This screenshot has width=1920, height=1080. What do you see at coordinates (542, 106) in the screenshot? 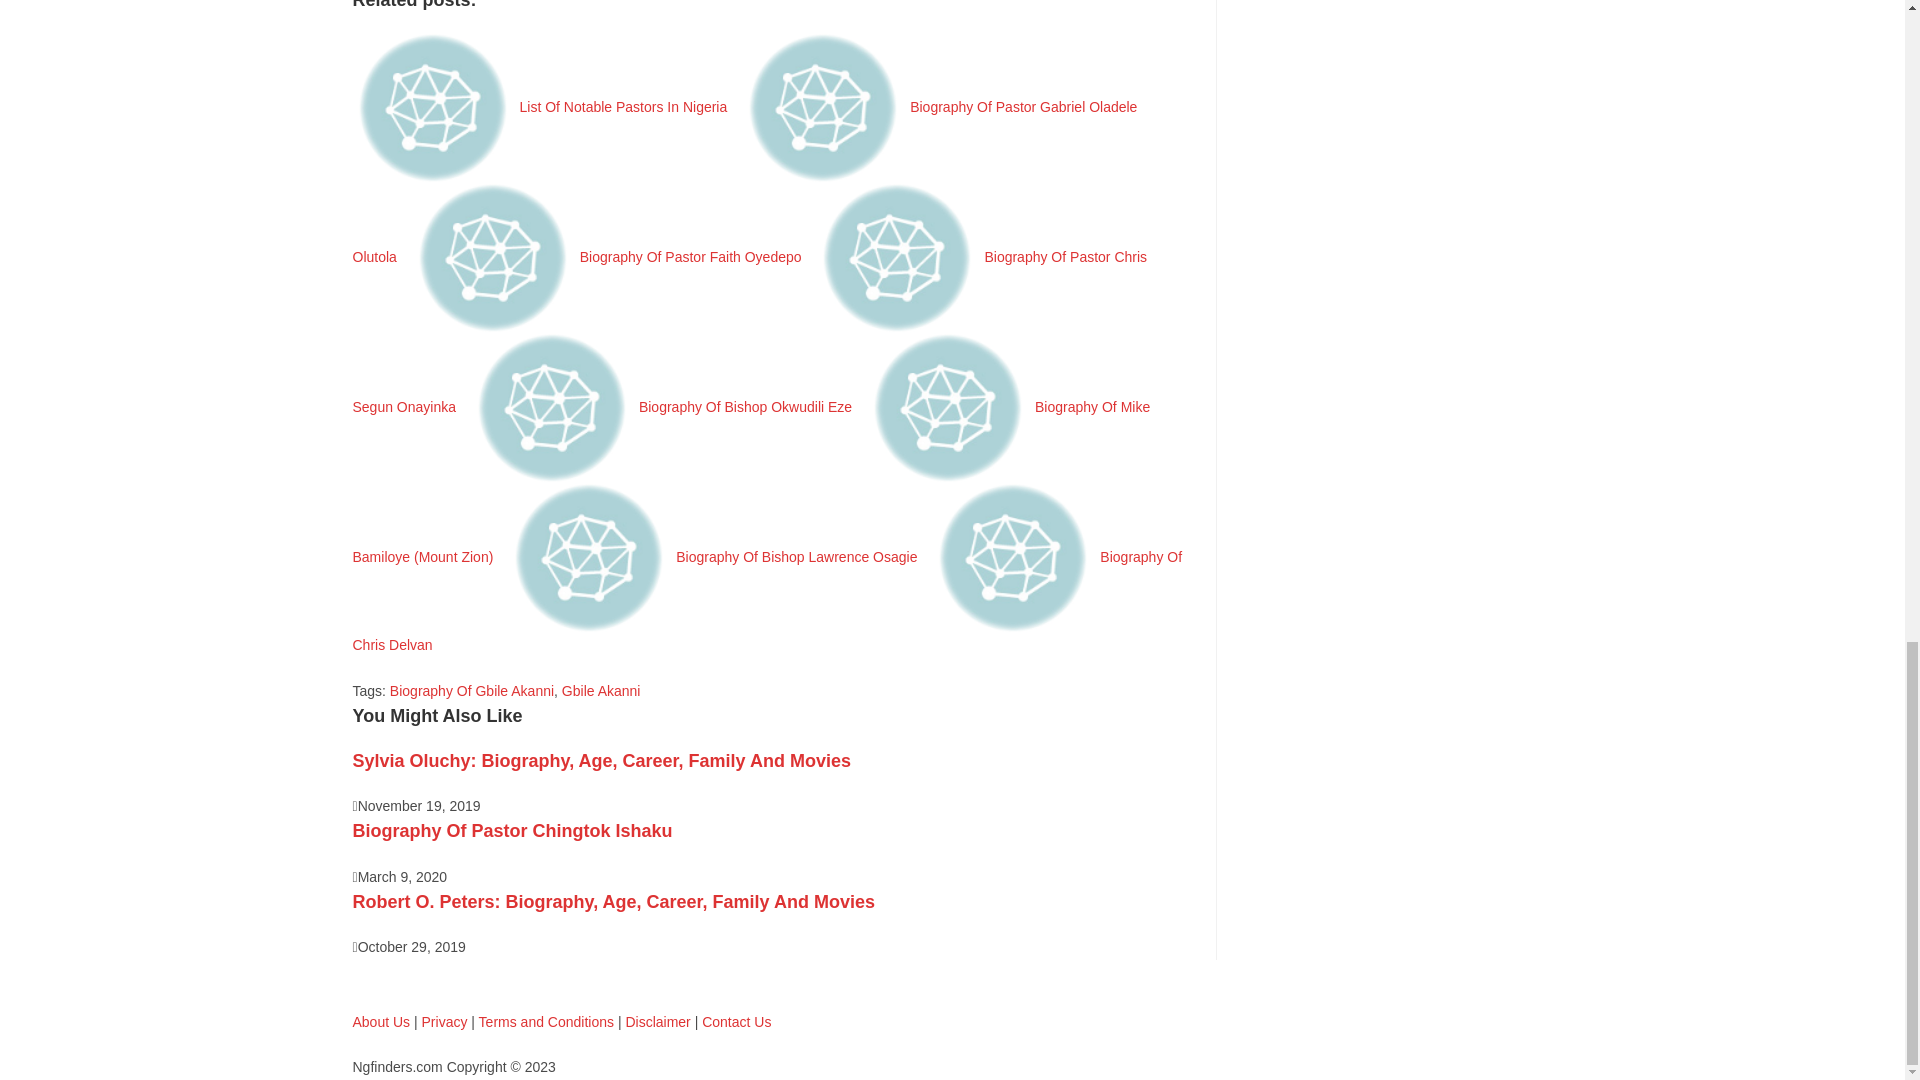
I see `List Of Notable Pastors In Nigeria` at bounding box center [542, 106].